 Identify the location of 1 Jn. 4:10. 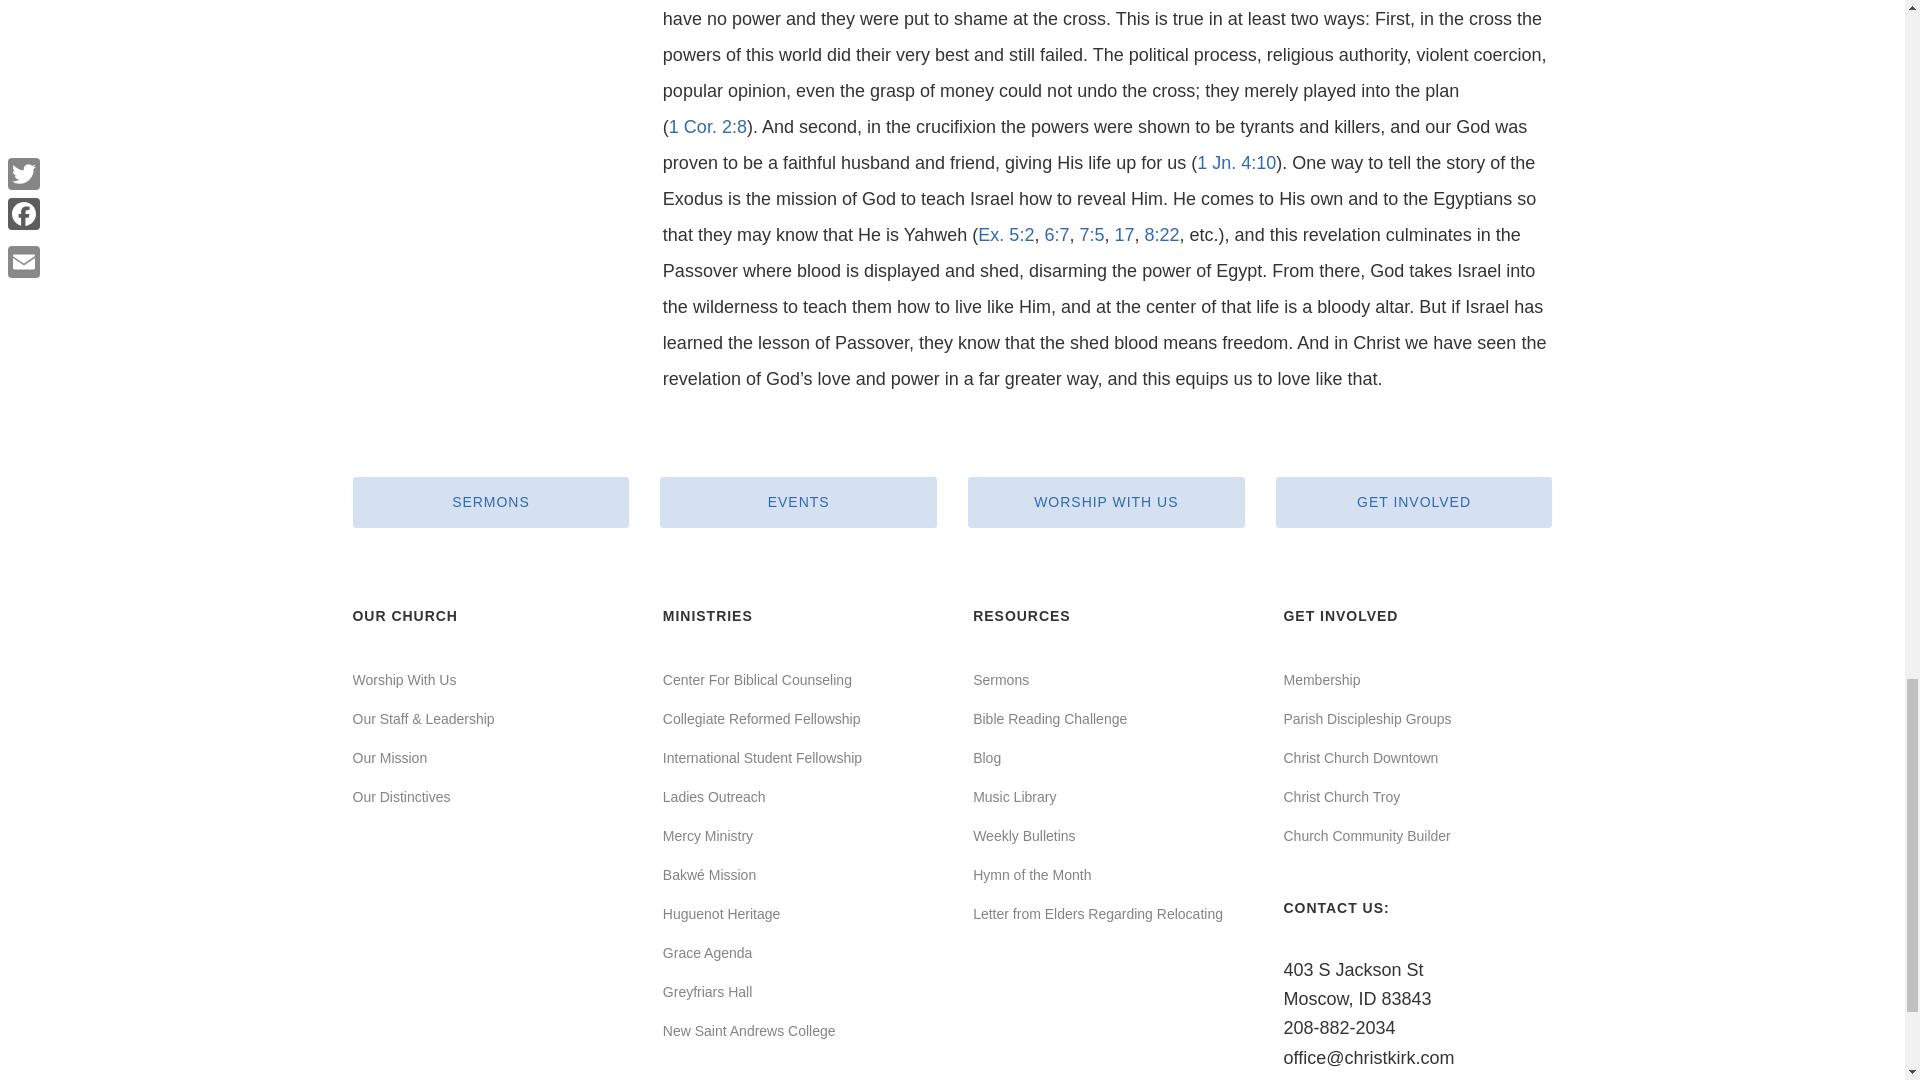
(1236, 162).